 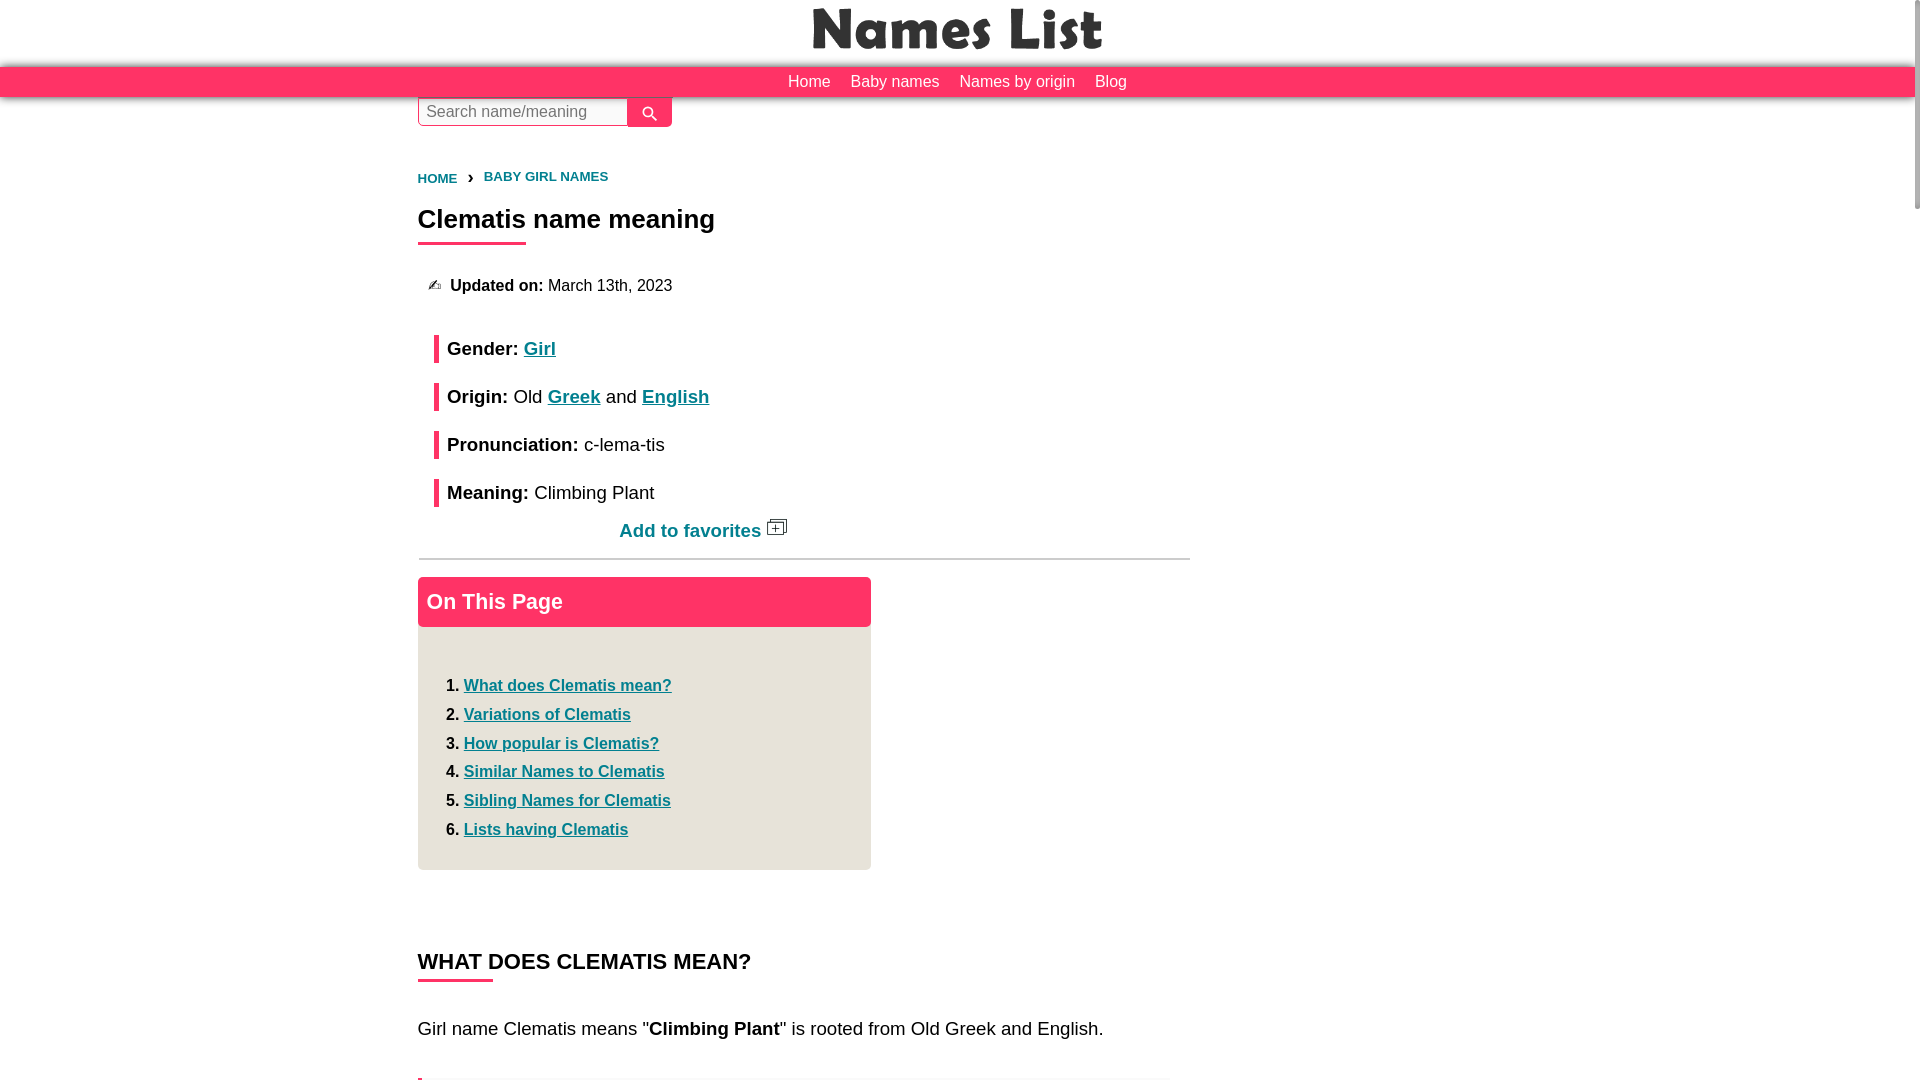 I want to click on Greek, so click(x=574, y=396).